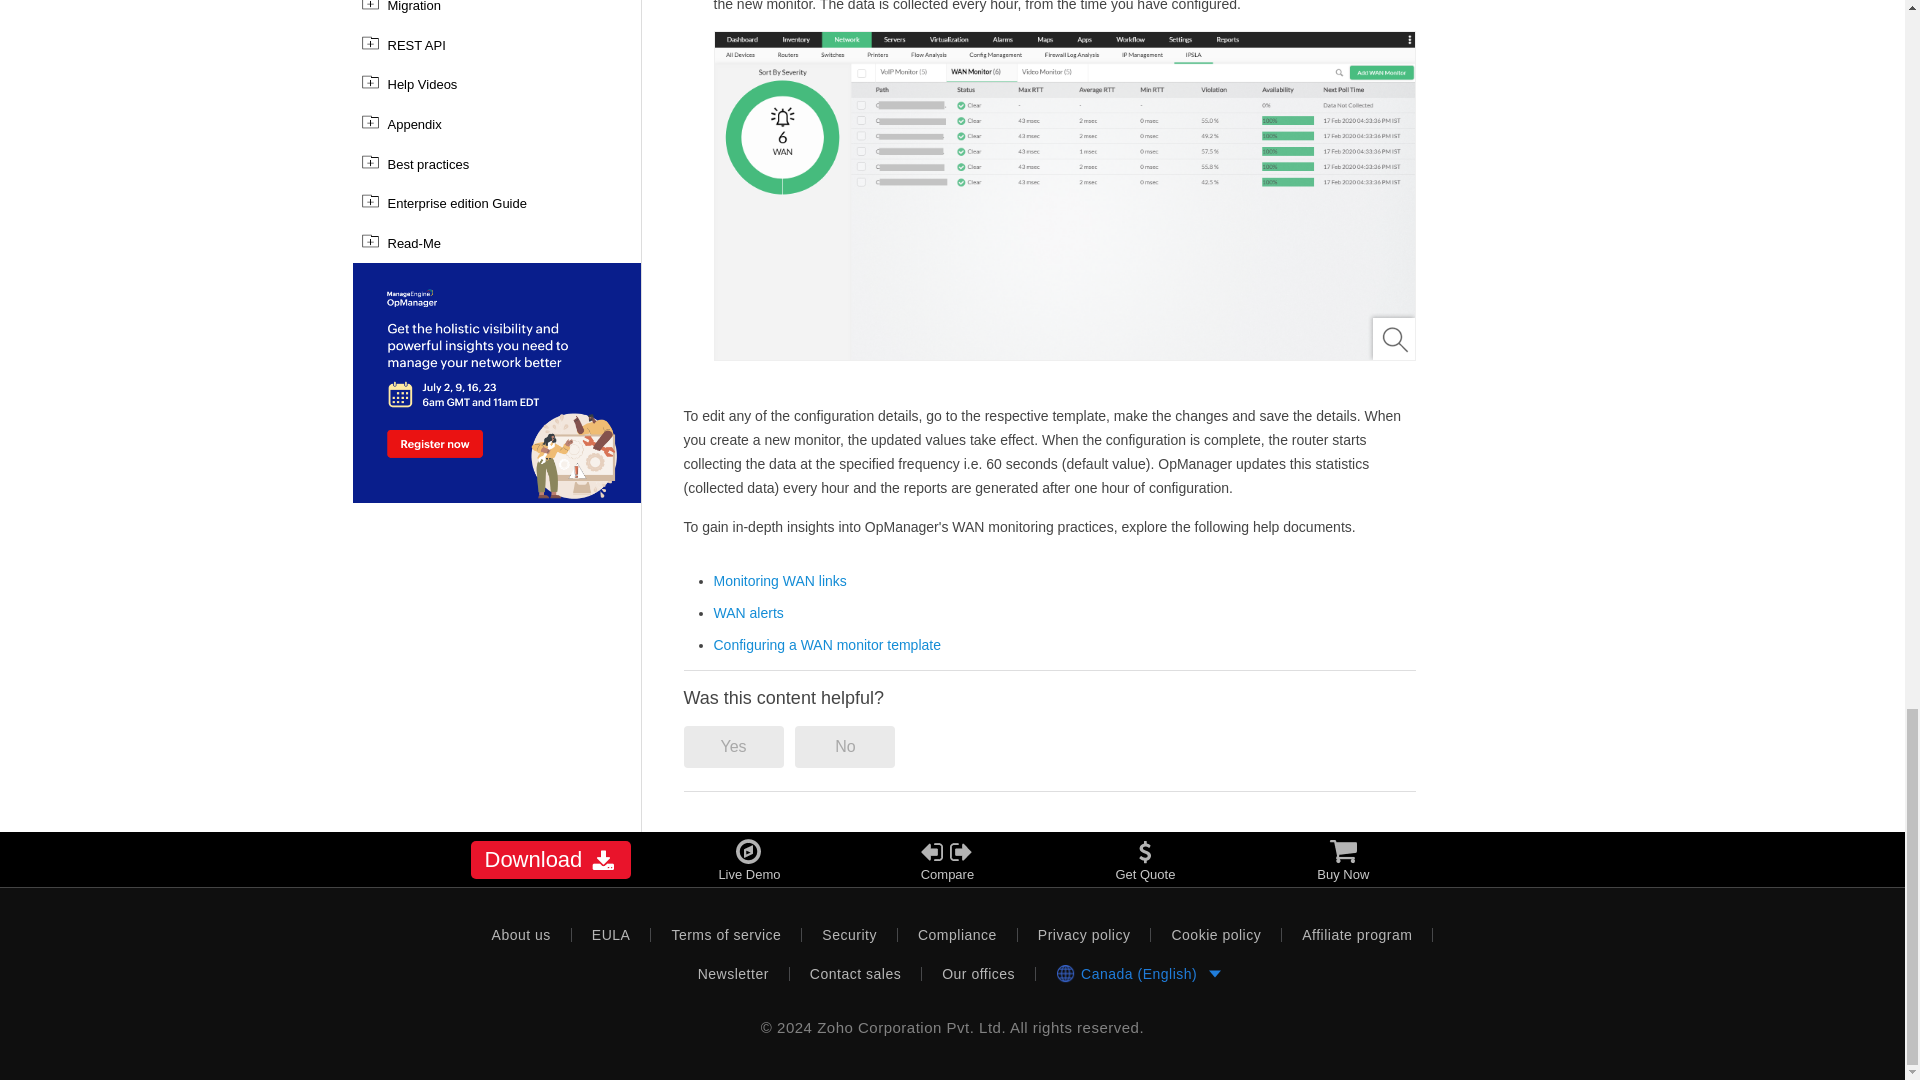 The image size is (1920, 1080). I want to click on Compliance, so click(958, 934).